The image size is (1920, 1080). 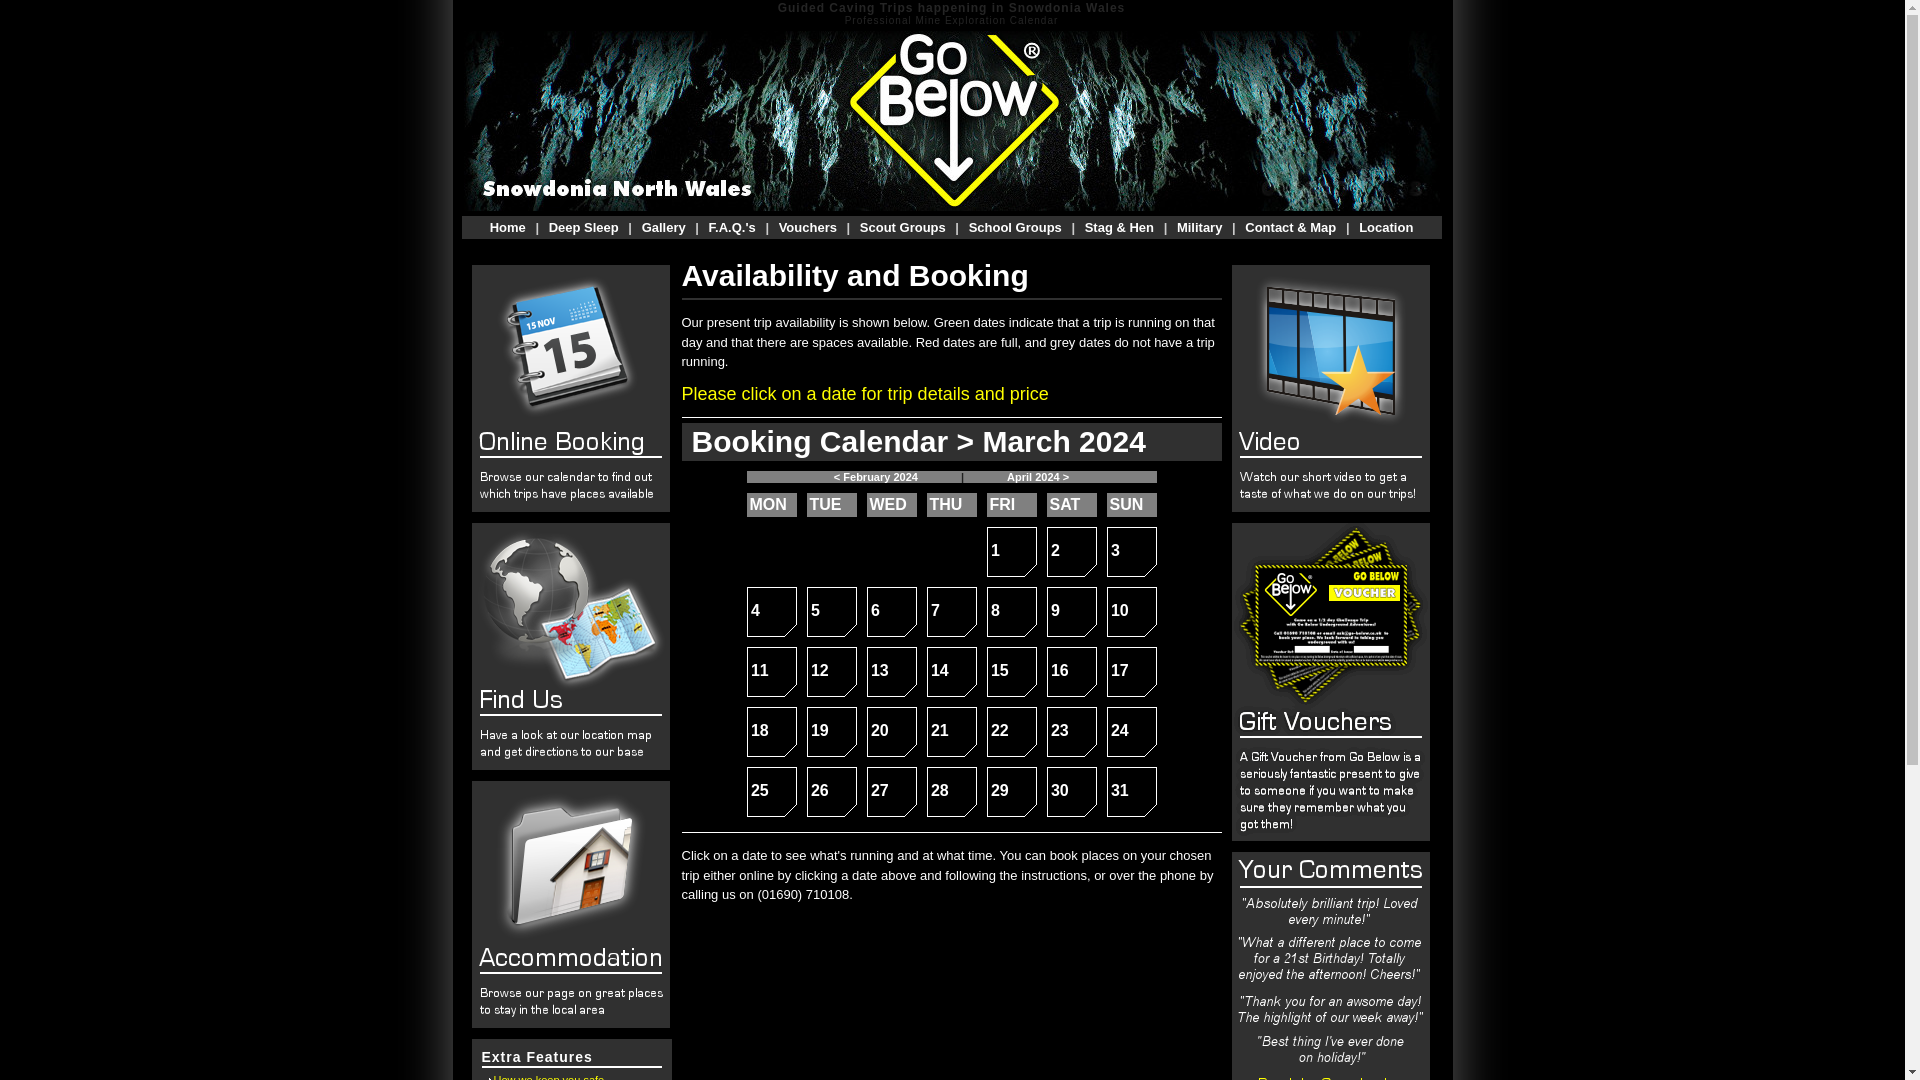 What do you see at coordinates (808, 228) in the screenshot?
I see `School Groups` at bounding box center [808, 228].